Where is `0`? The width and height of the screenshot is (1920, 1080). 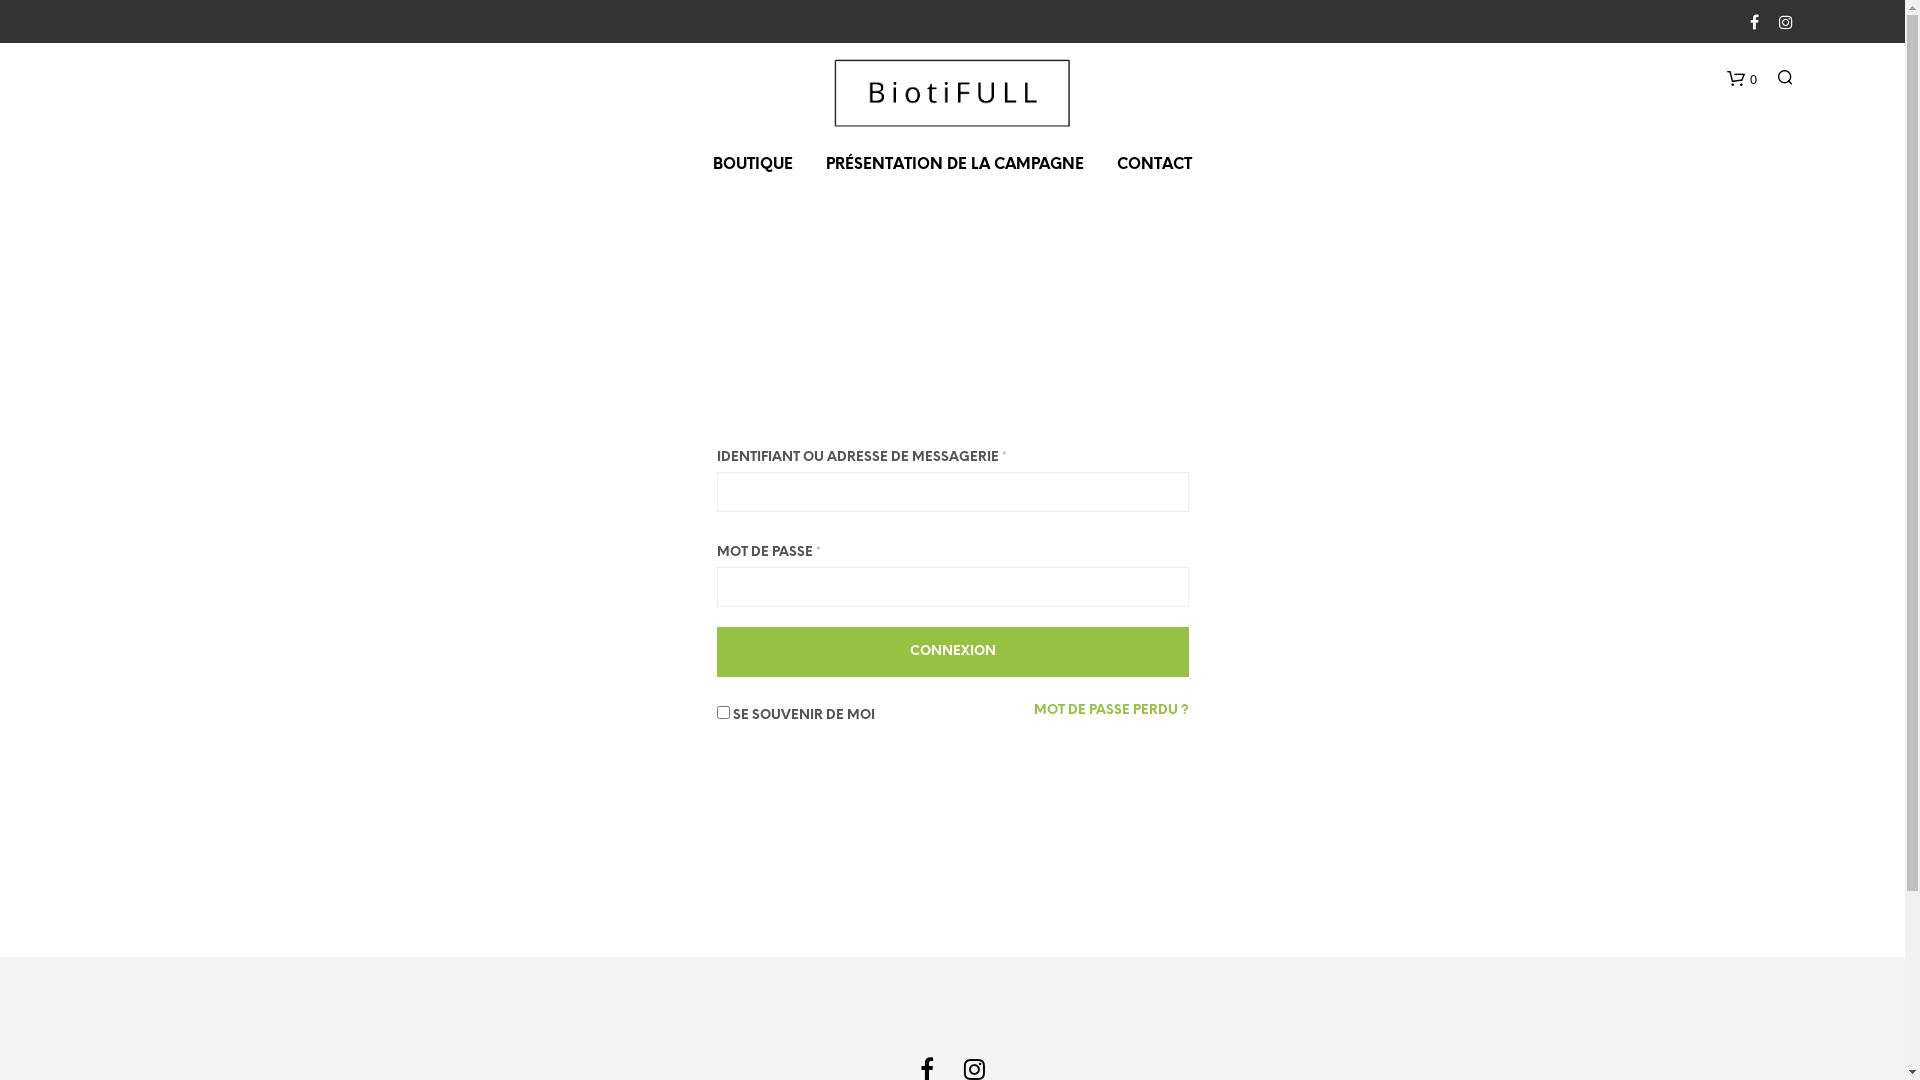 0 is located at coordinates (1741, 77).